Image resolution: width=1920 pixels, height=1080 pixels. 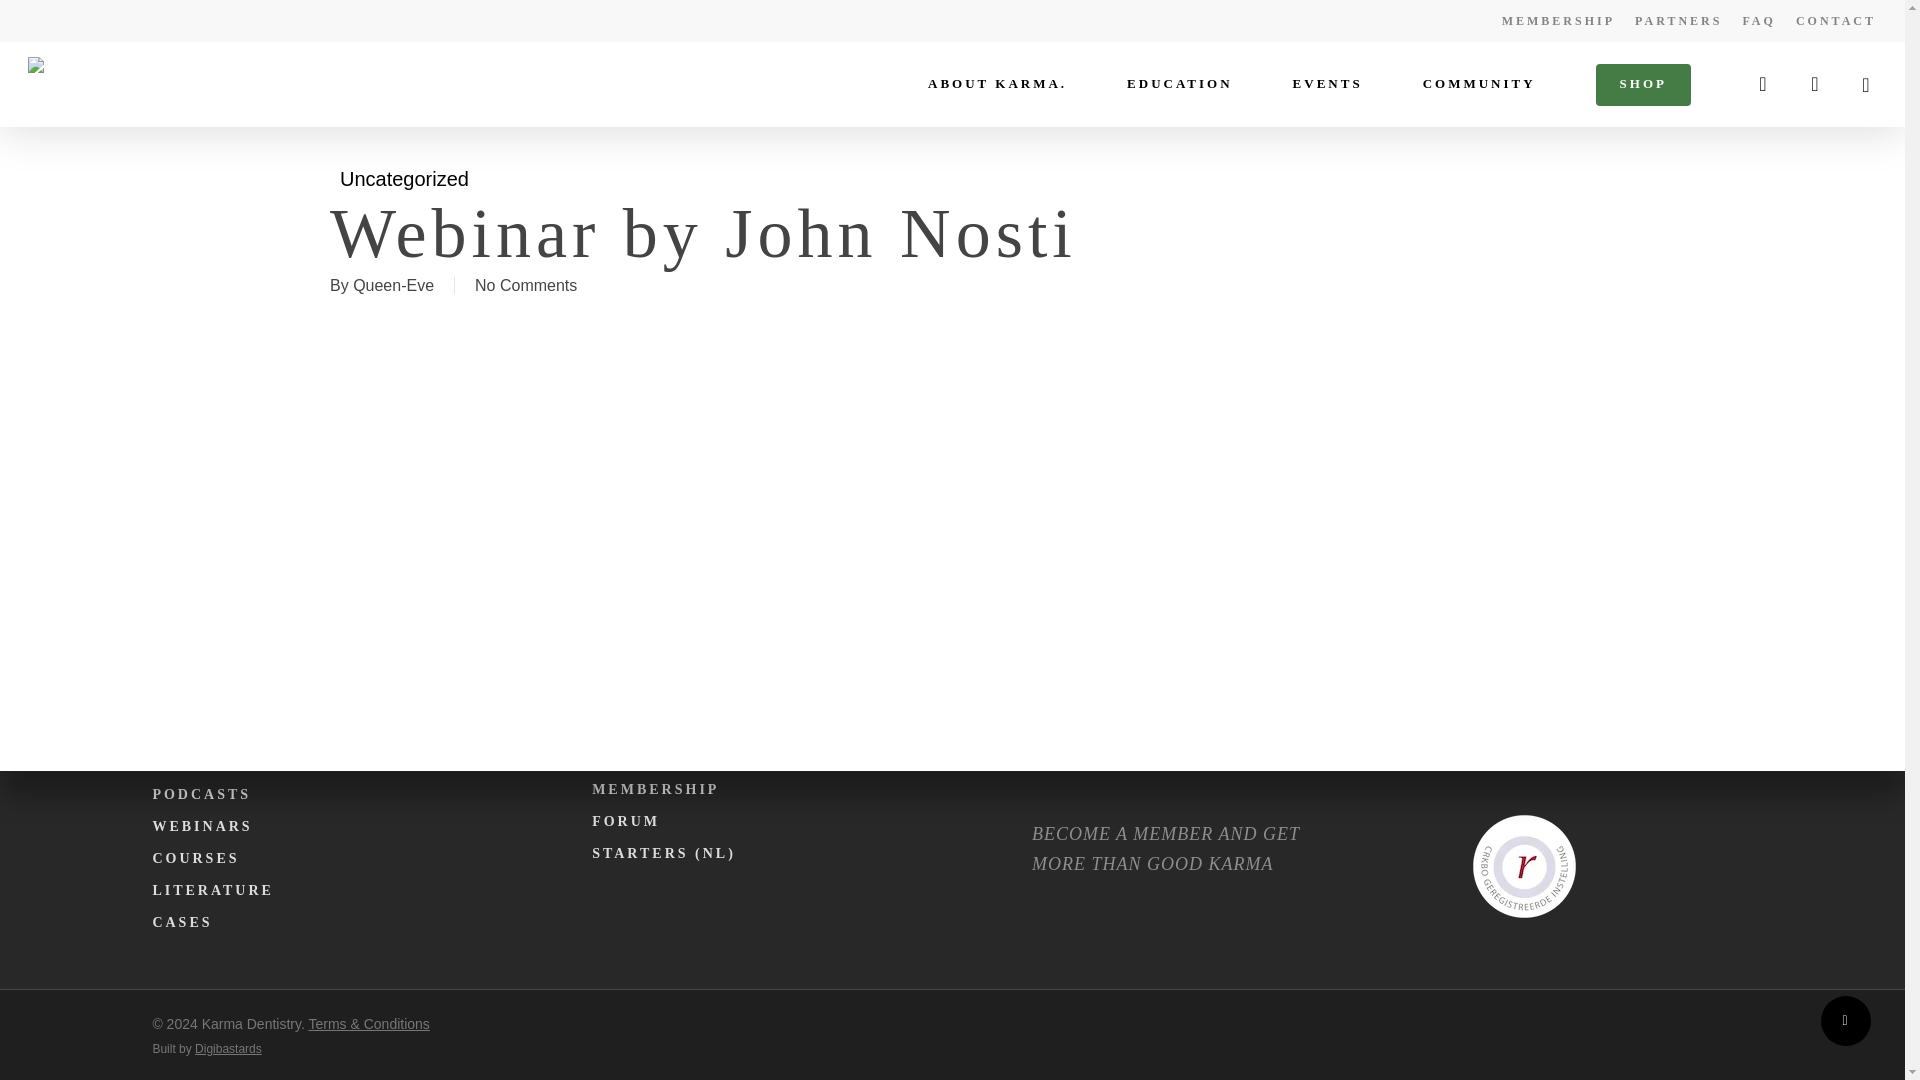 What do you see at coordinates (1558, 20) in the screenshot?
I see `MEMBERSHIP` at bounding box center [1558, 20].